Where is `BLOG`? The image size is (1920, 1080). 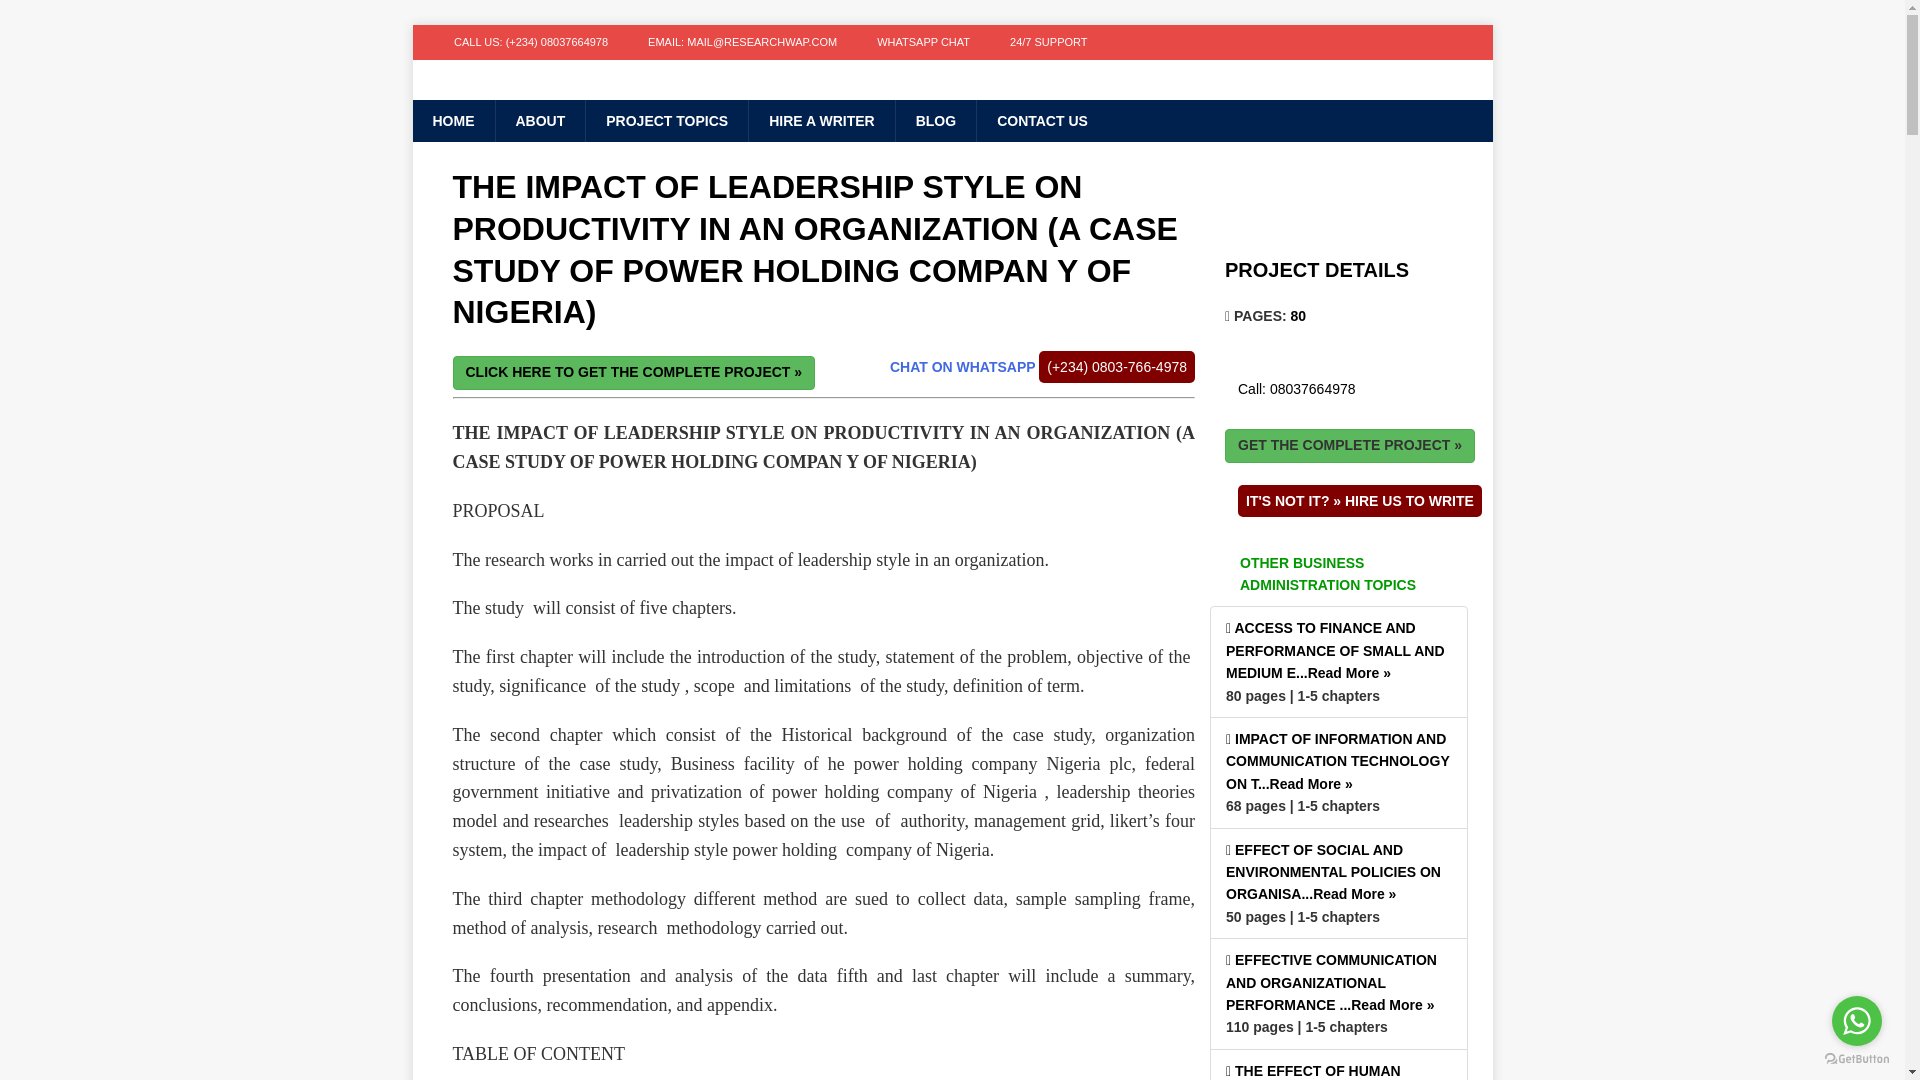
BLOG is located at coordinates (934, 120).